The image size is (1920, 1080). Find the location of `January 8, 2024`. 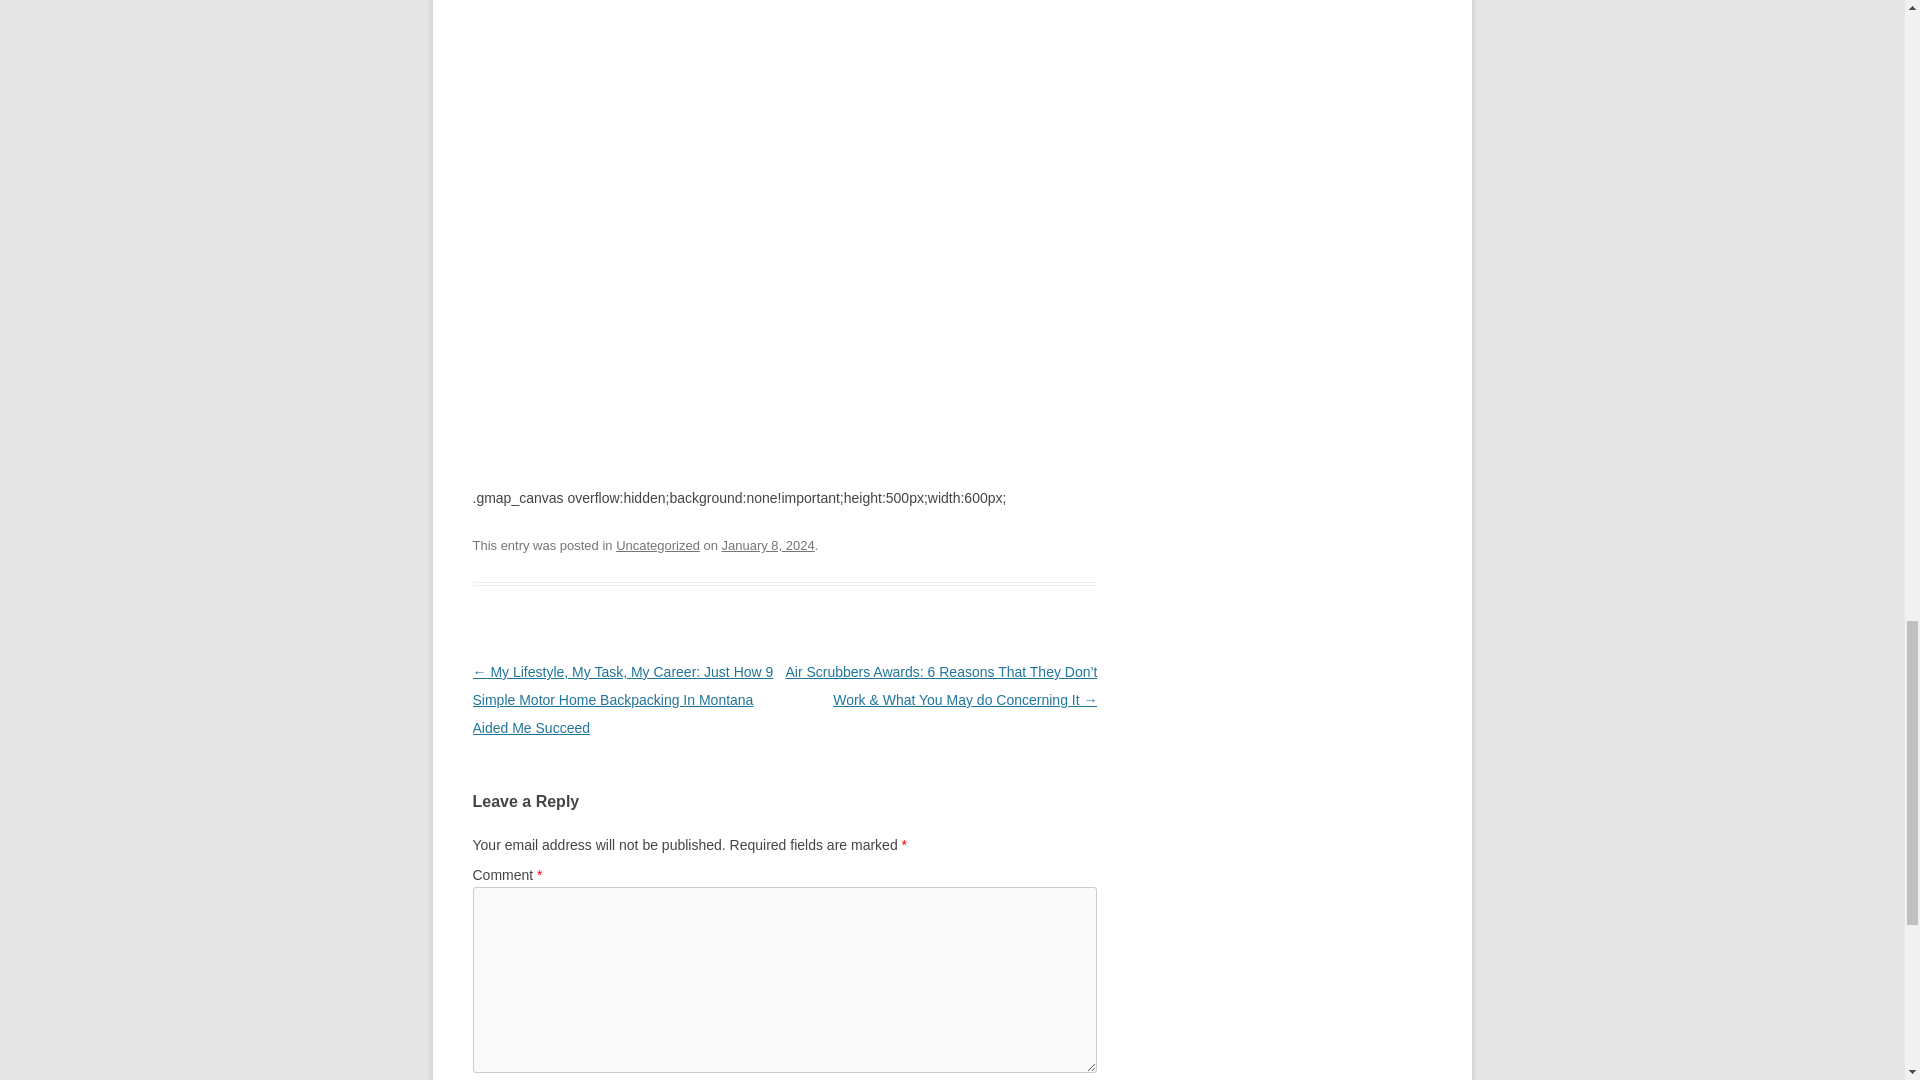

January 8, 2024 is located at coordinates (768, 544).